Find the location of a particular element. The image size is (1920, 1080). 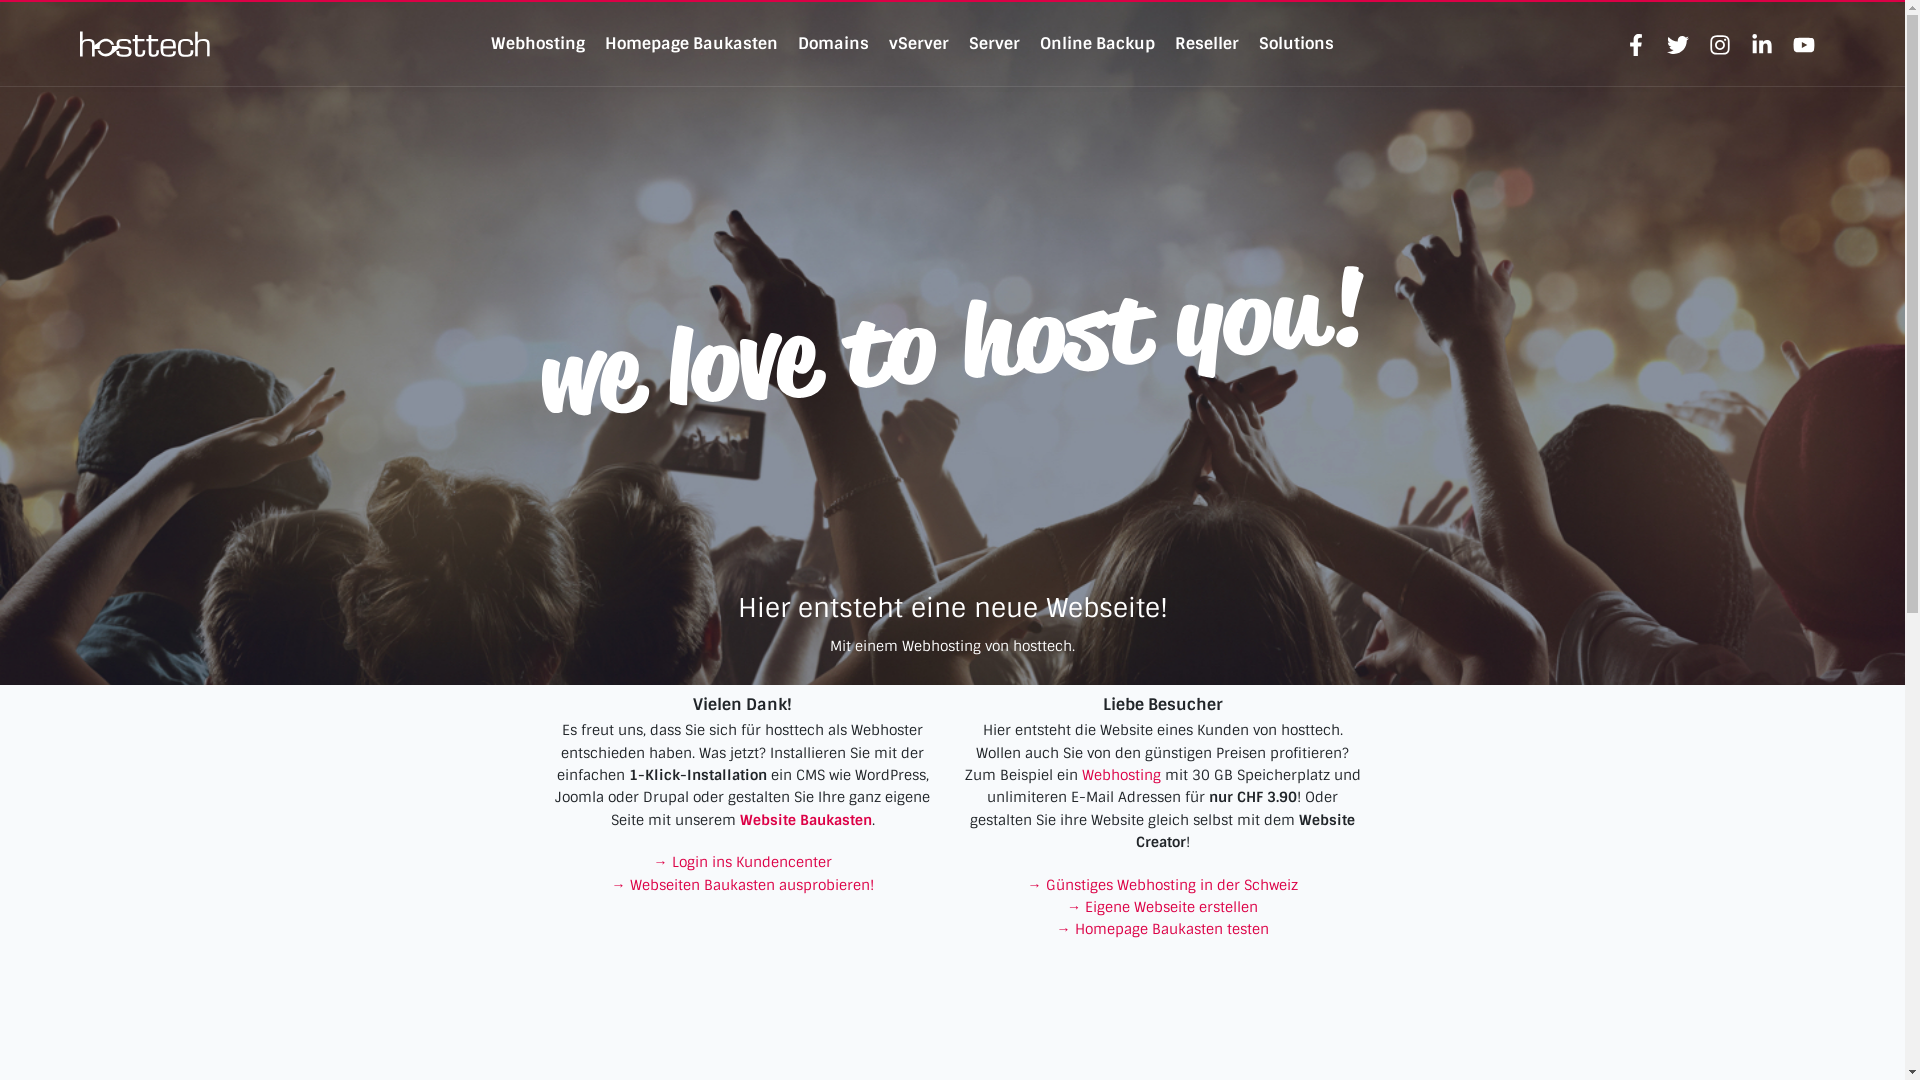

Homepage Baukasten is located at coordinates (692, 44).